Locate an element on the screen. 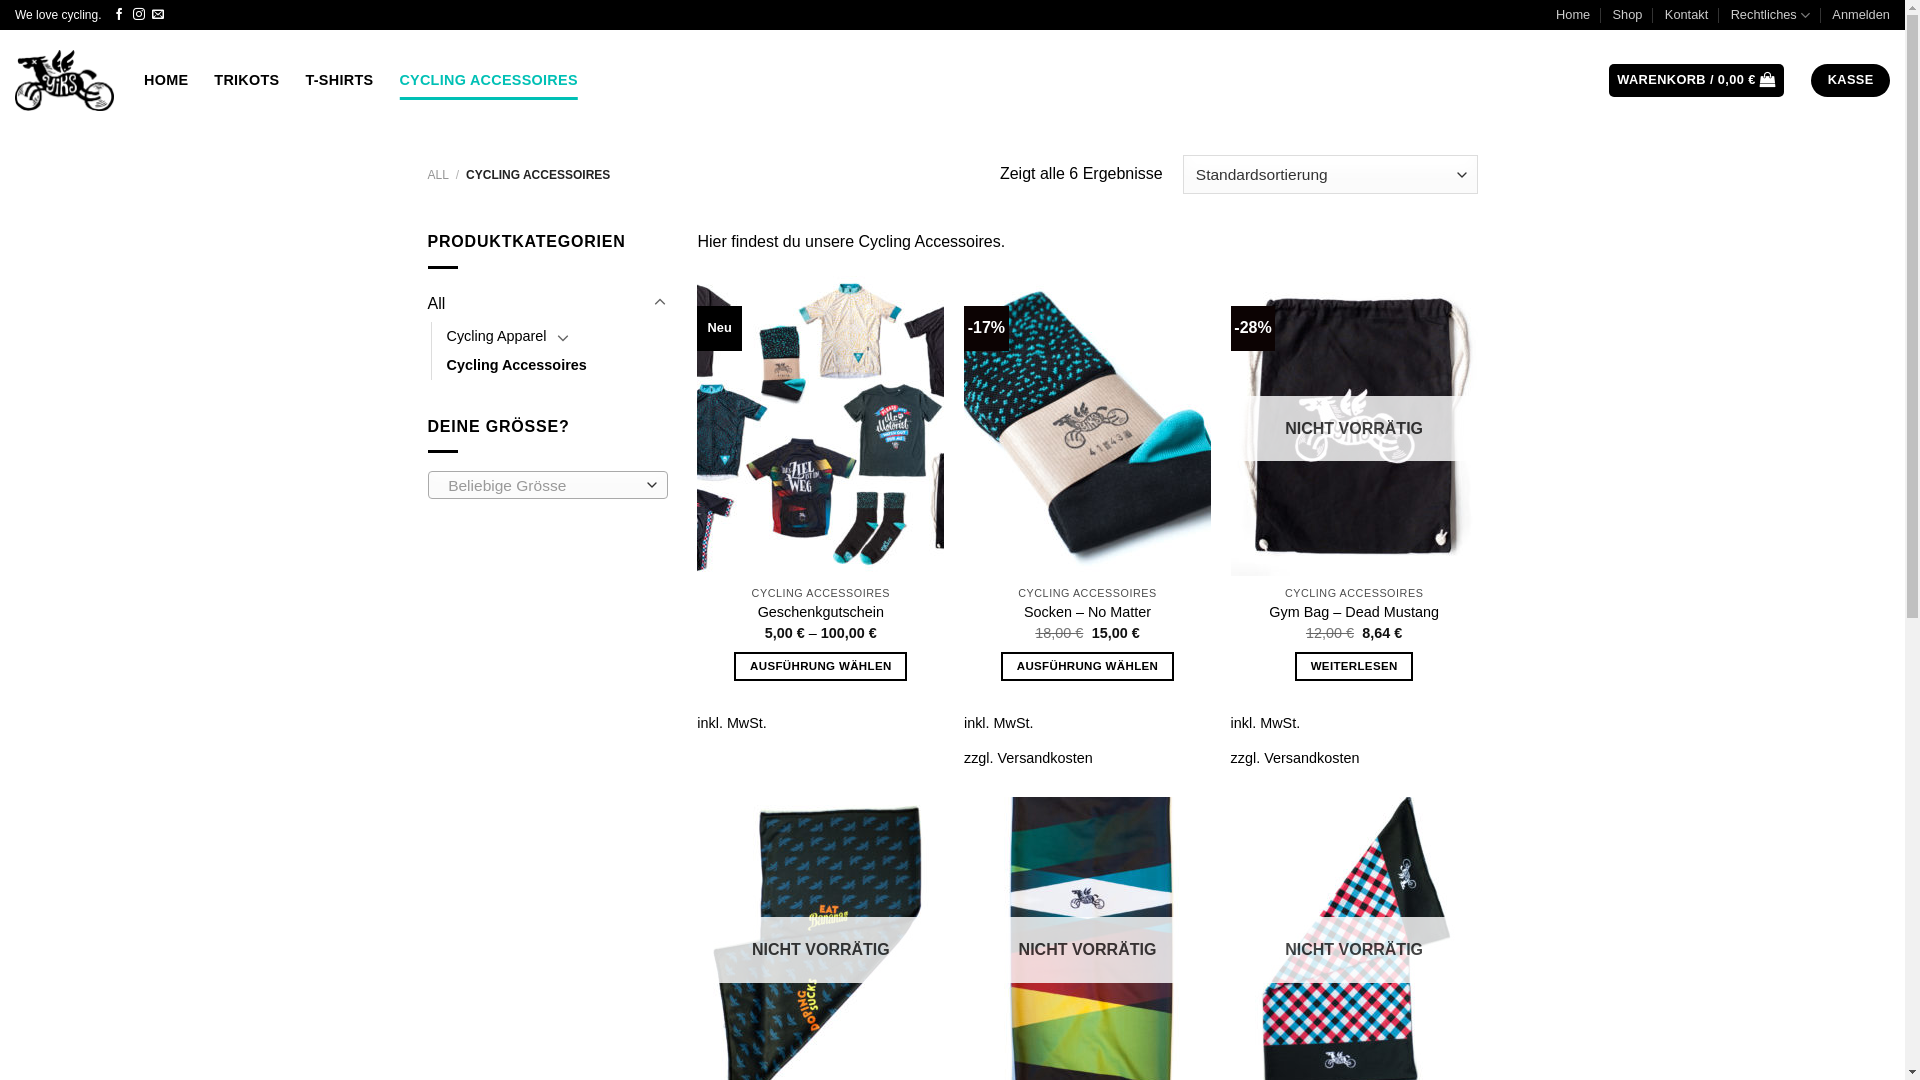 This screenshot has width=1920, height=1080. KASSE is located at coordinates (1850, 80).